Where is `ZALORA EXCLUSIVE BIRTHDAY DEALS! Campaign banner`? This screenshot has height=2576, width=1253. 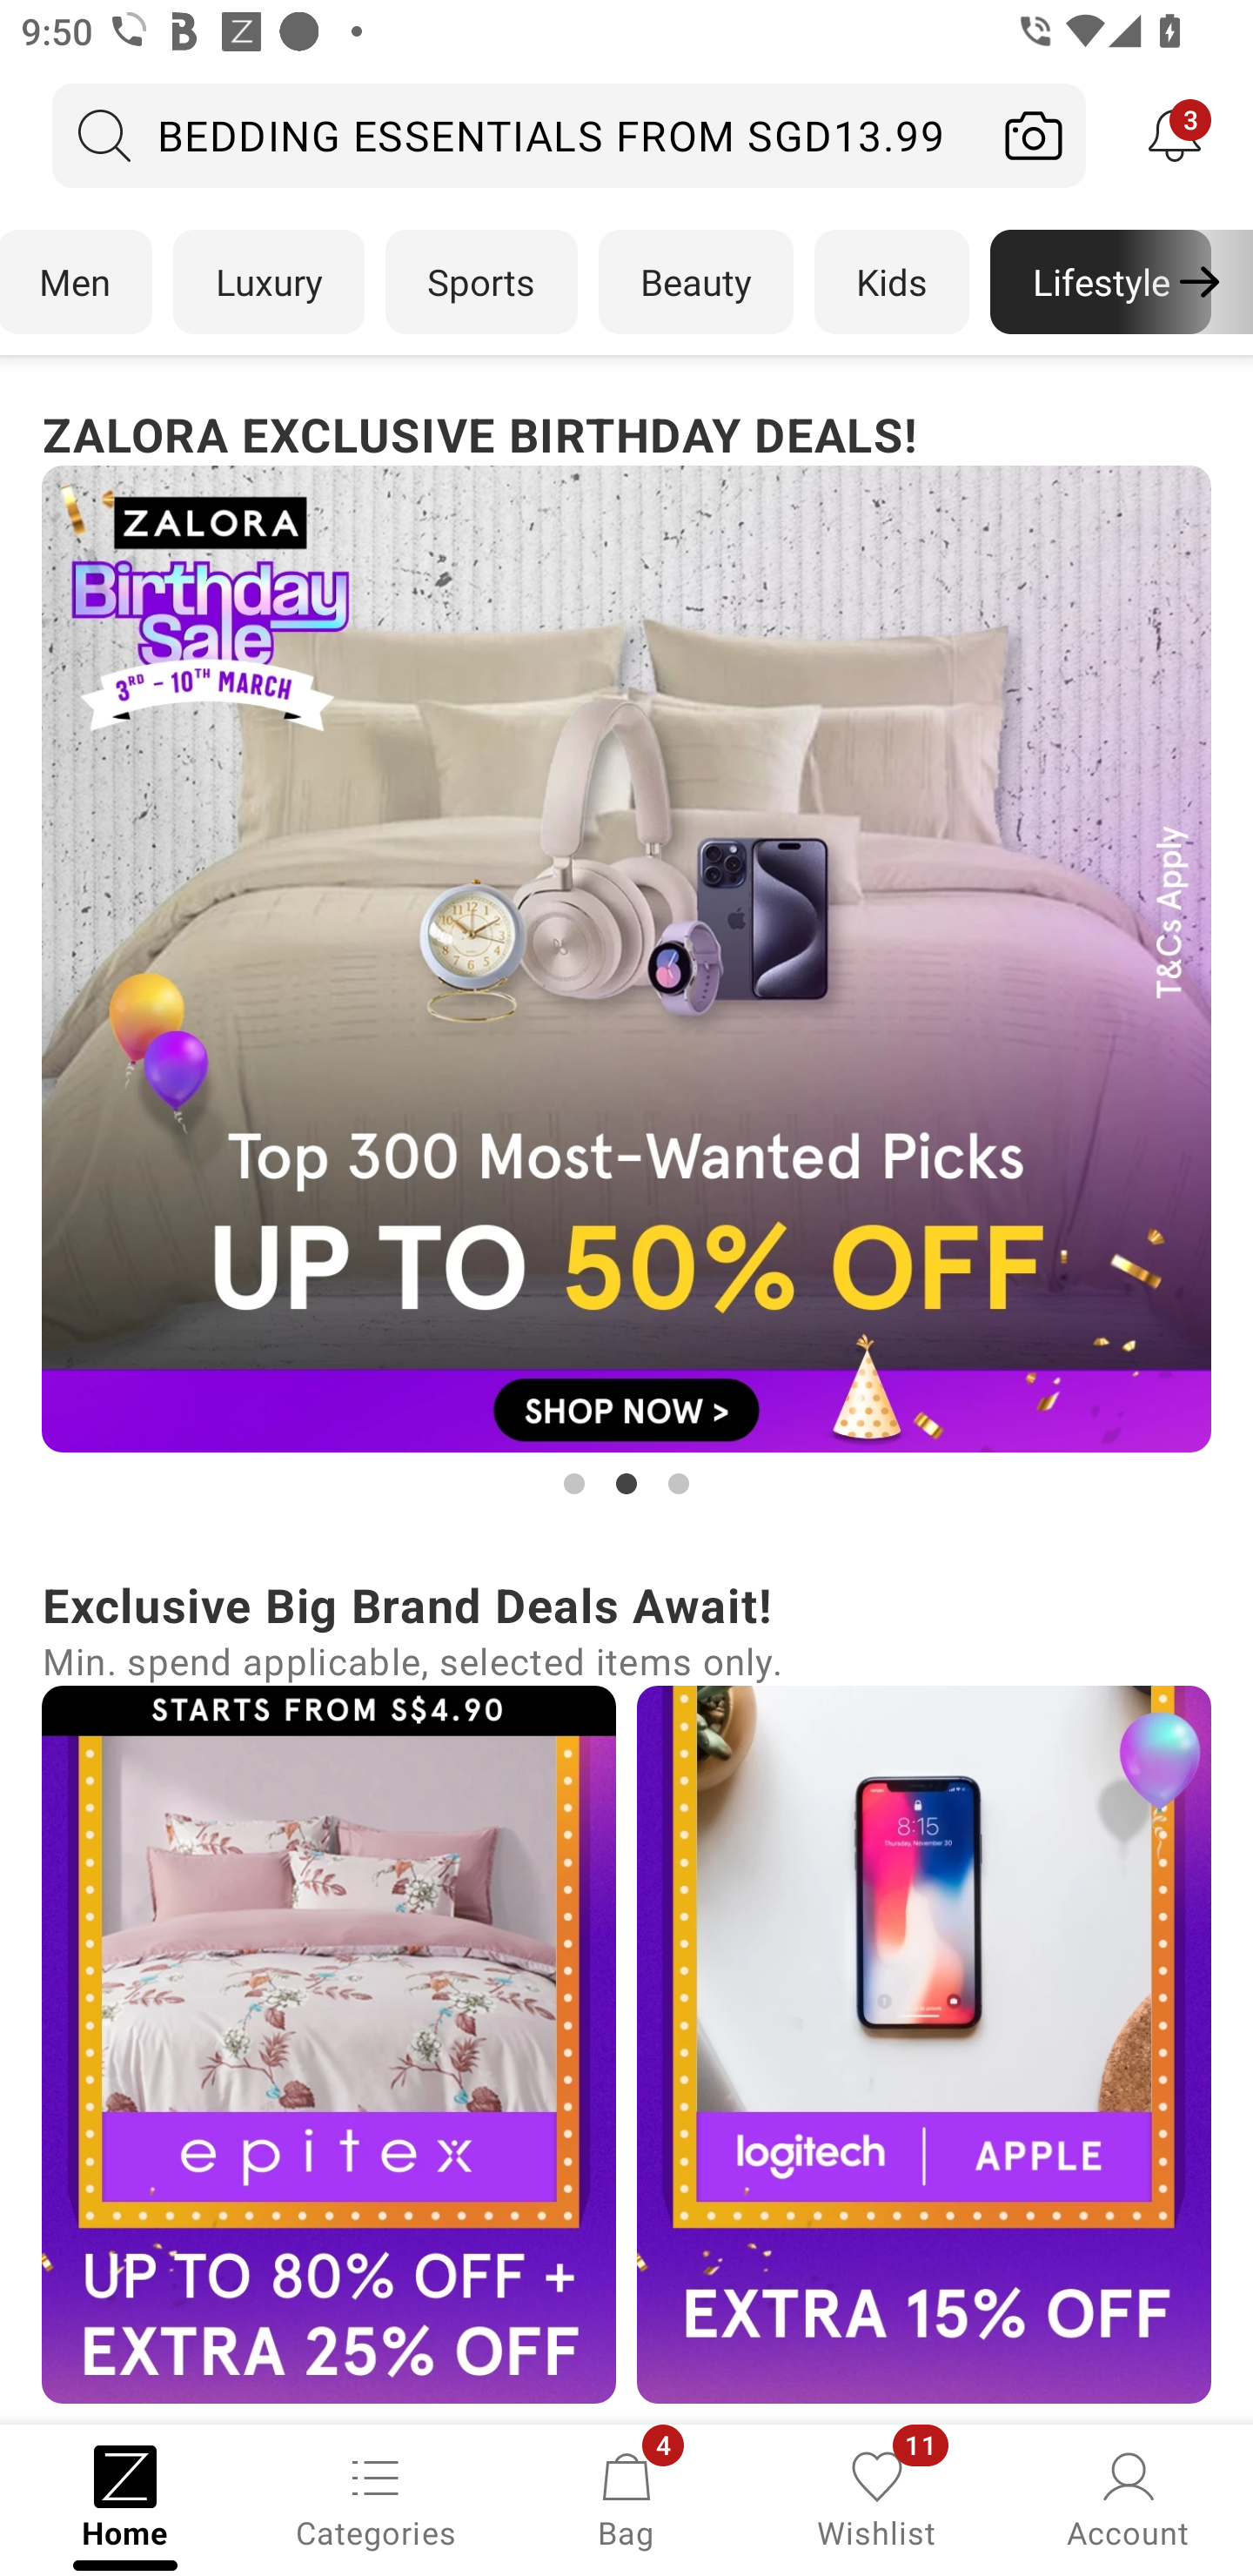
ZALORA EXCLUSIVE BIRTHDAY DEALS! Campaign banner is located at coordinates (626, 950).